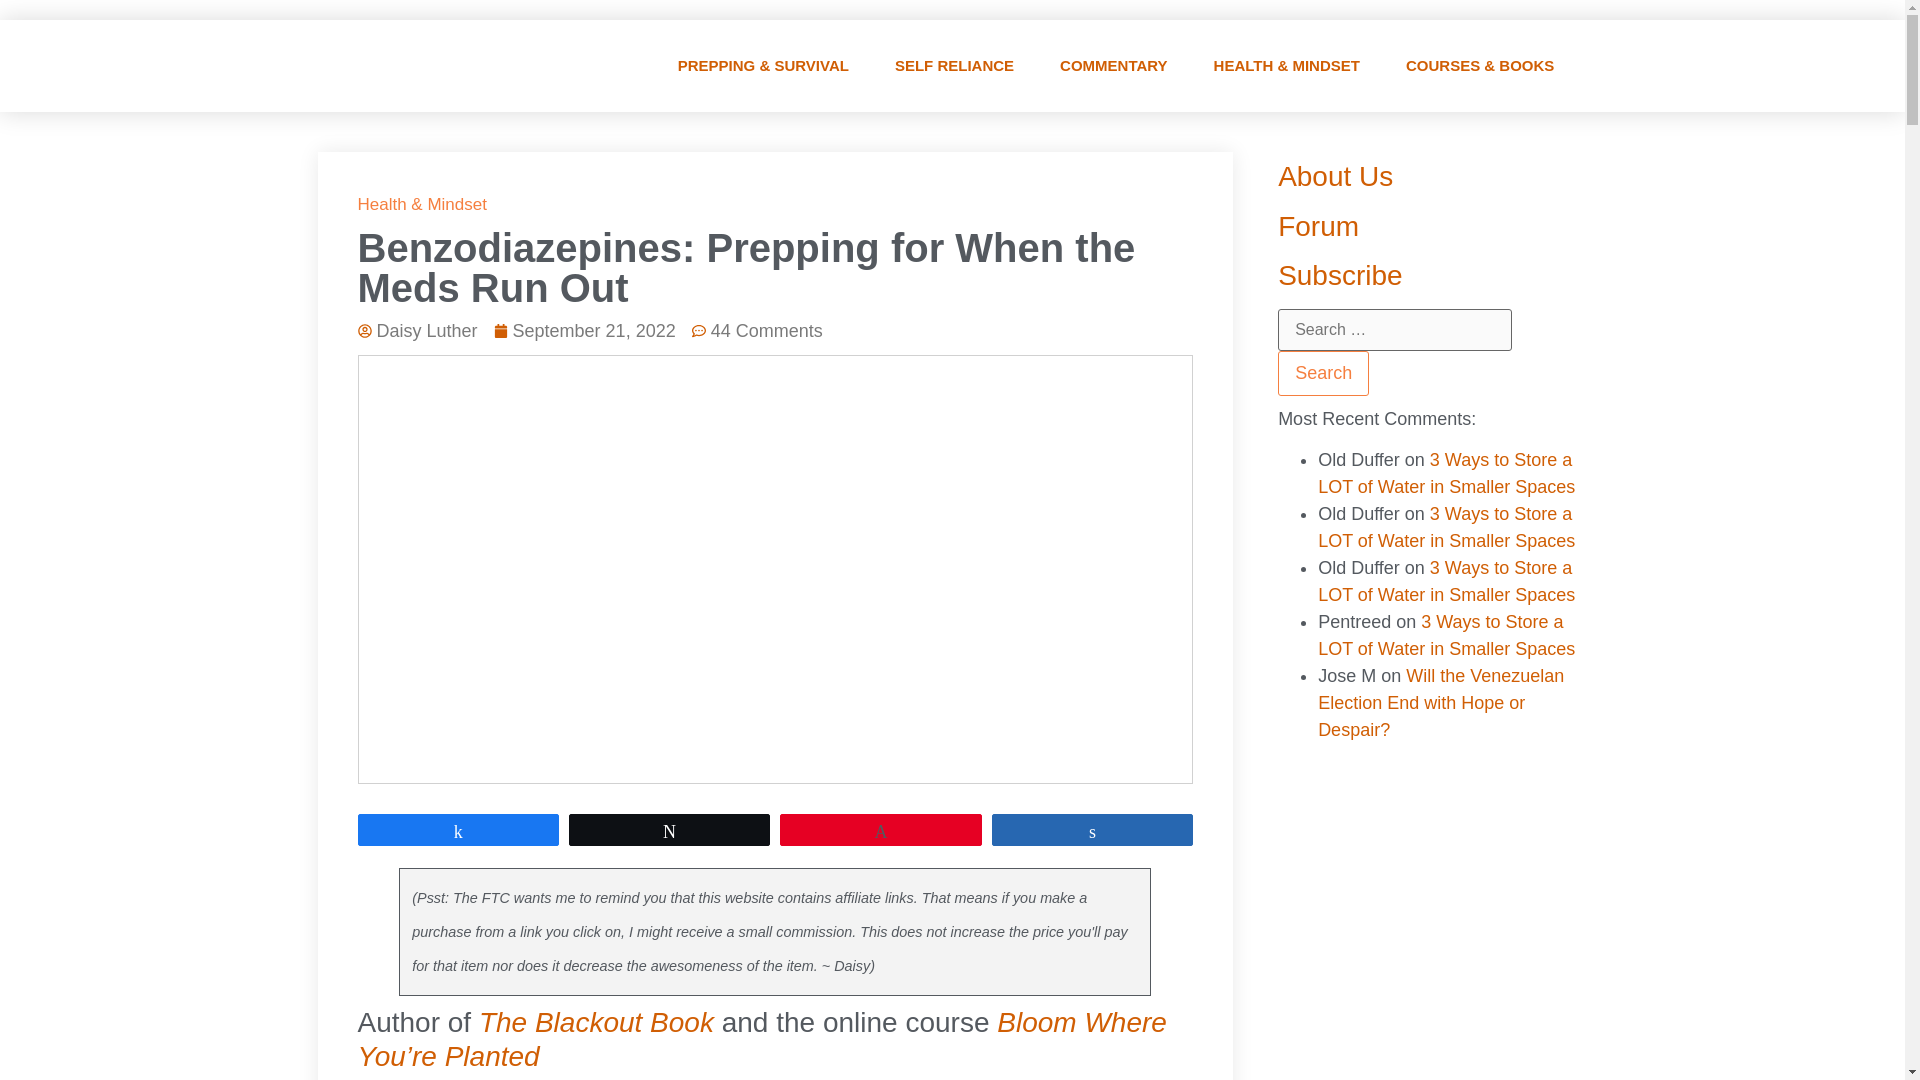  Describe the element at coordinates (1323, 374) in the screenshot. I see `Search` at that location.